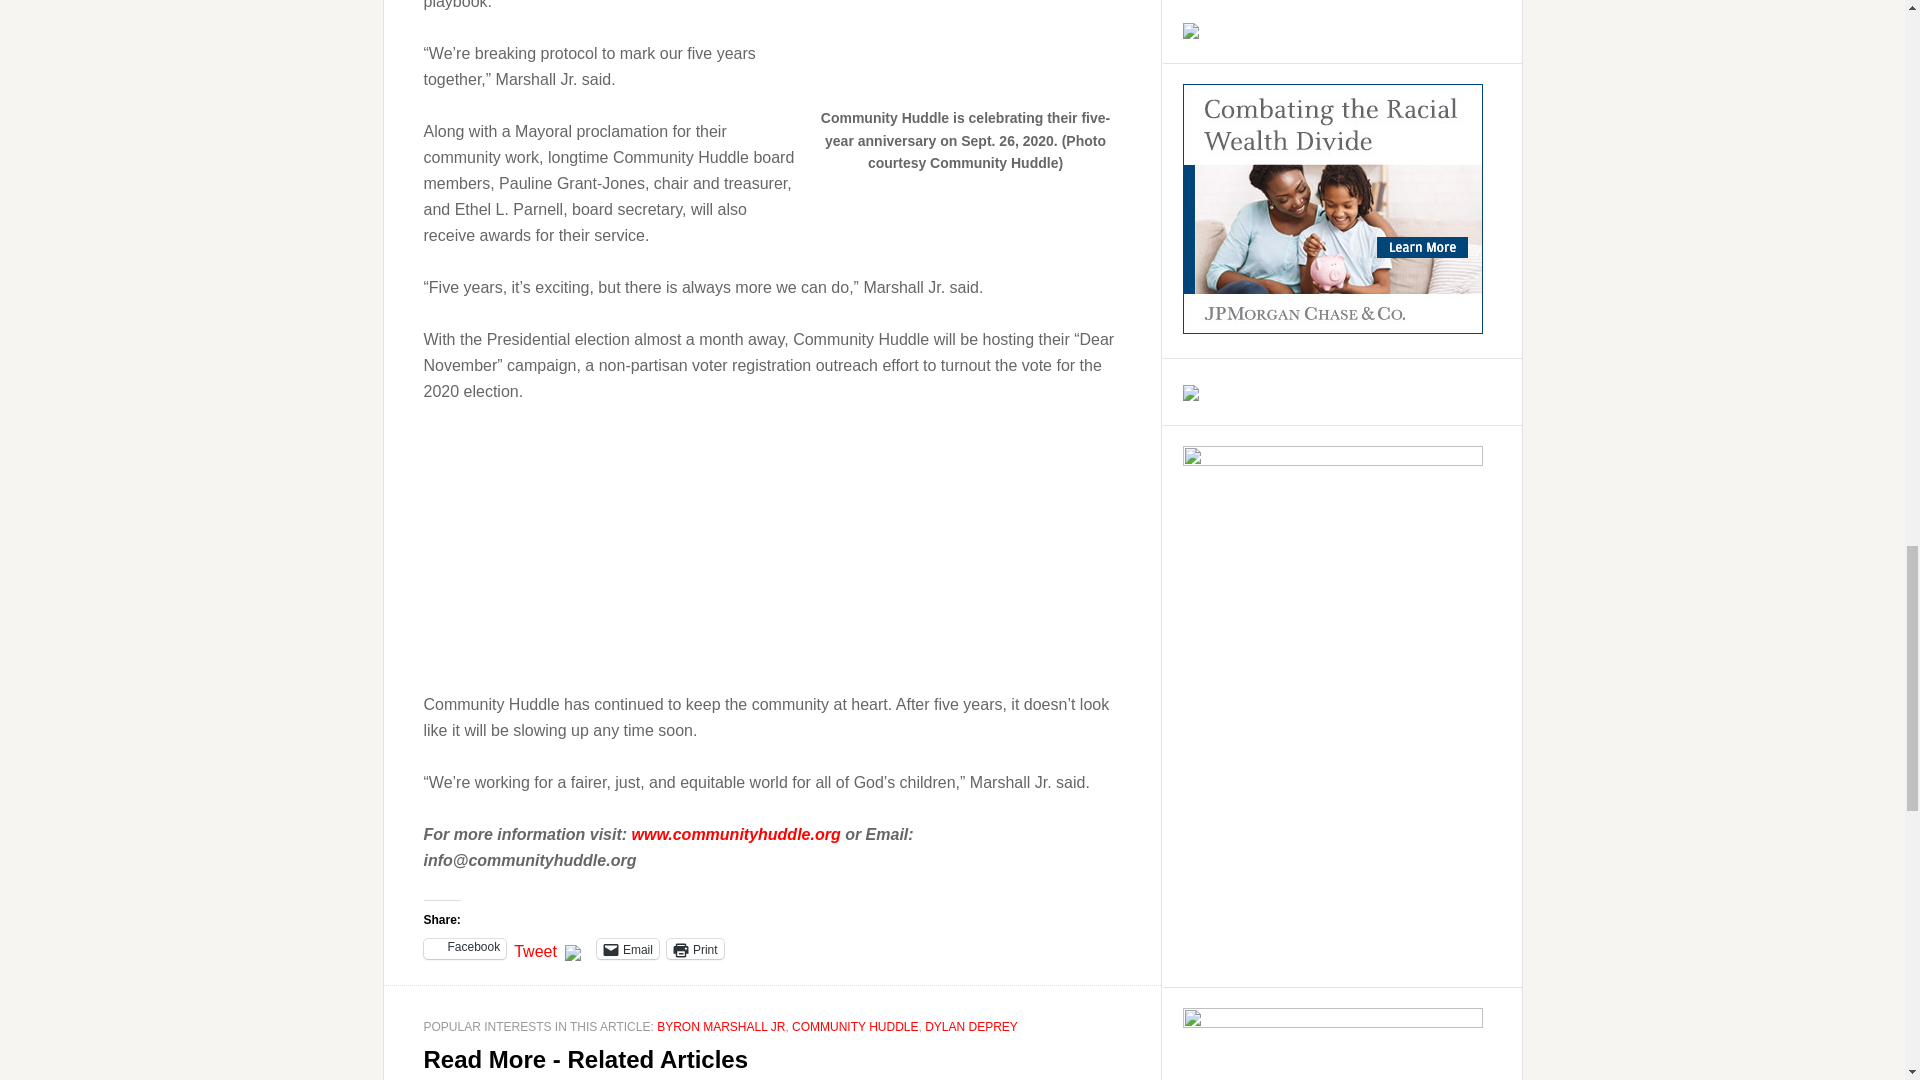 This screenshot has height=1080, width=1920. I want to click on Click to print, so click(694, 948).